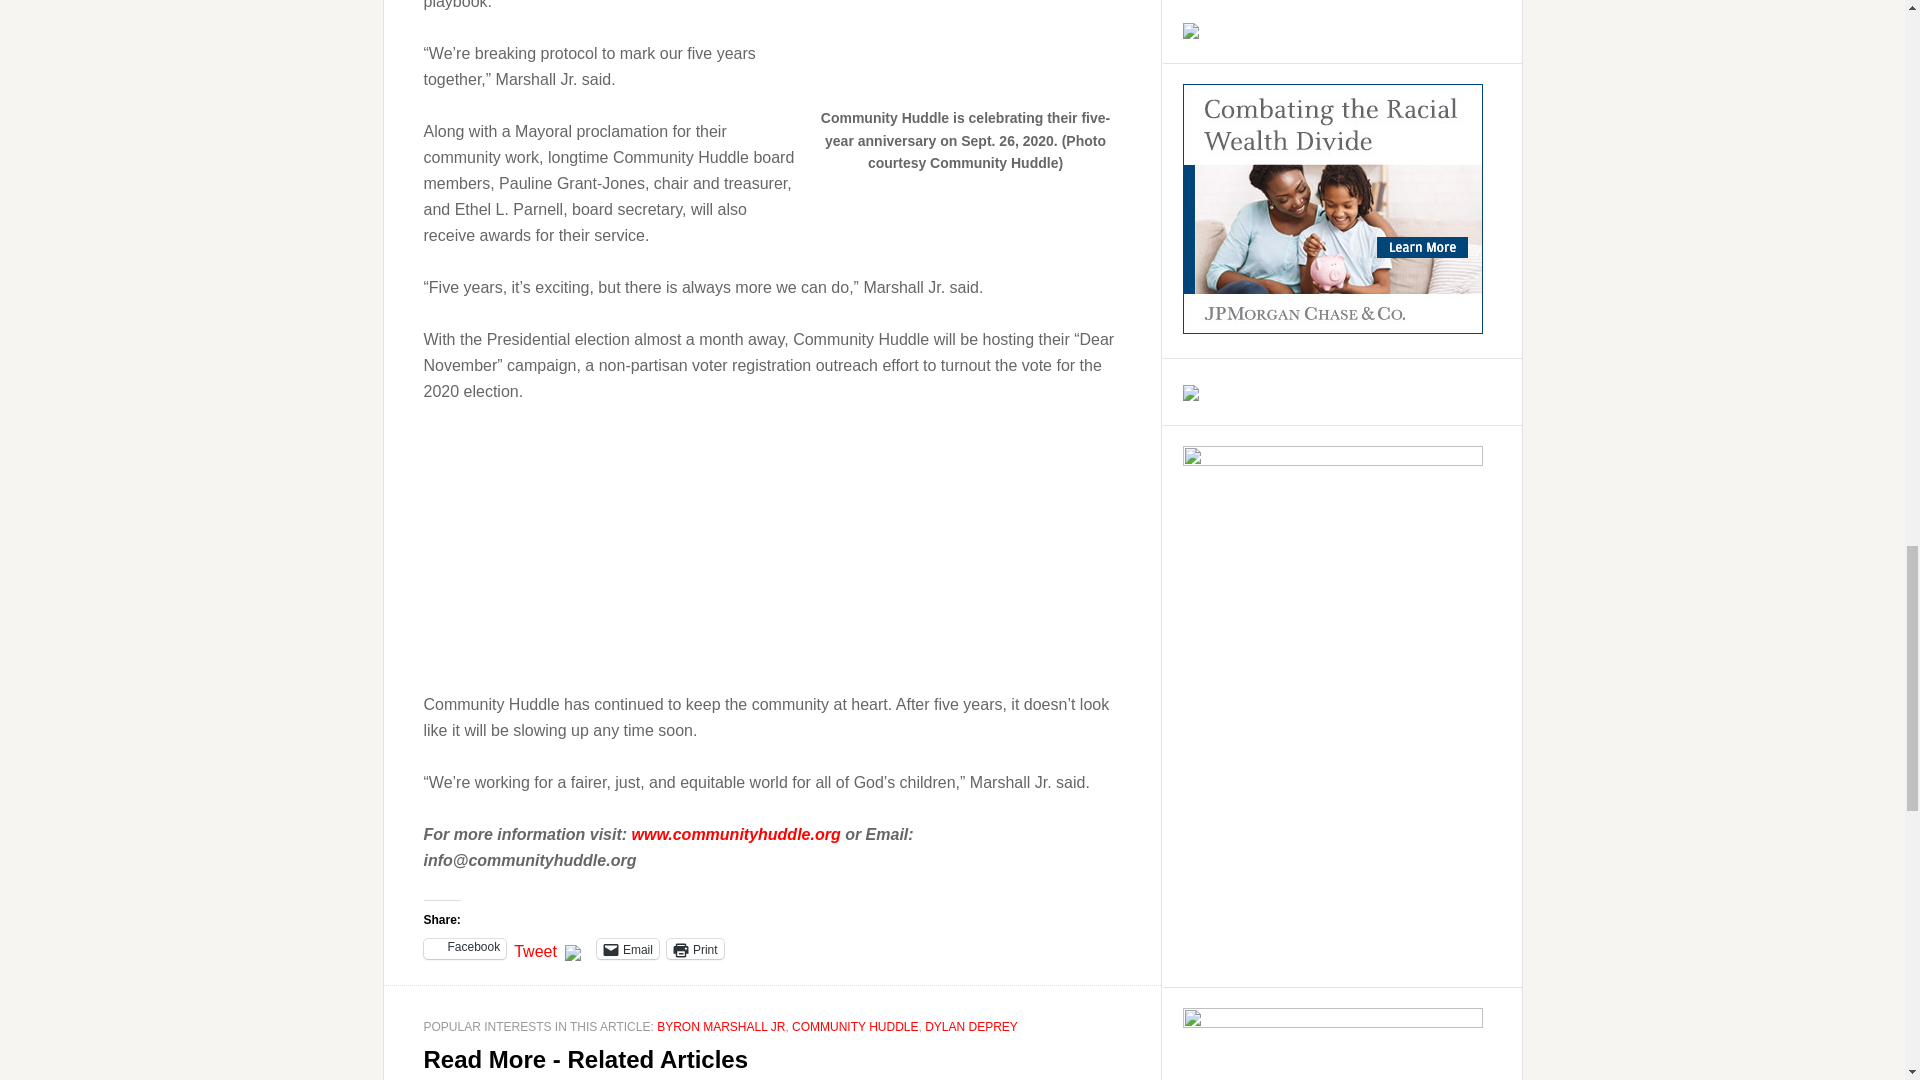 This screenshot has height=1080, width=1920. I want to click on Click to print, so click(694, 948).